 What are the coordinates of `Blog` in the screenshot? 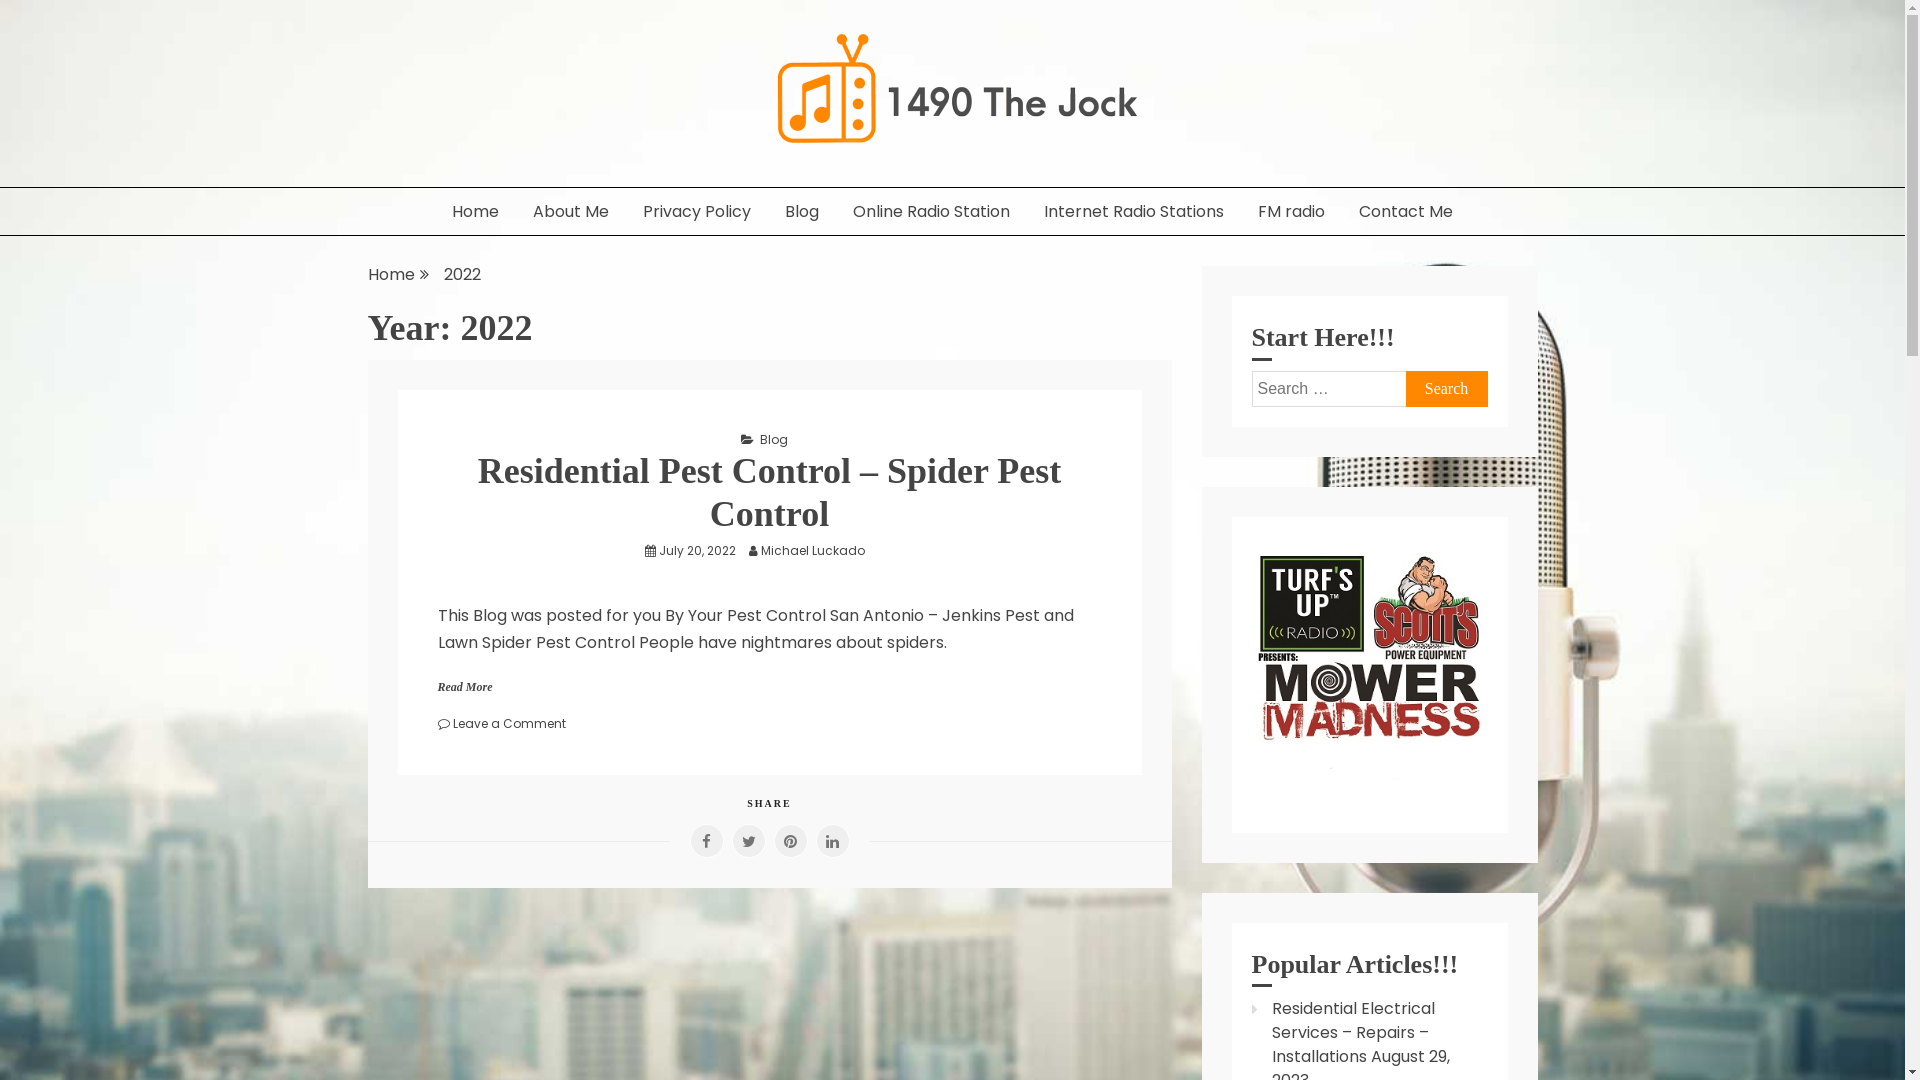 It's located at (774, 440).